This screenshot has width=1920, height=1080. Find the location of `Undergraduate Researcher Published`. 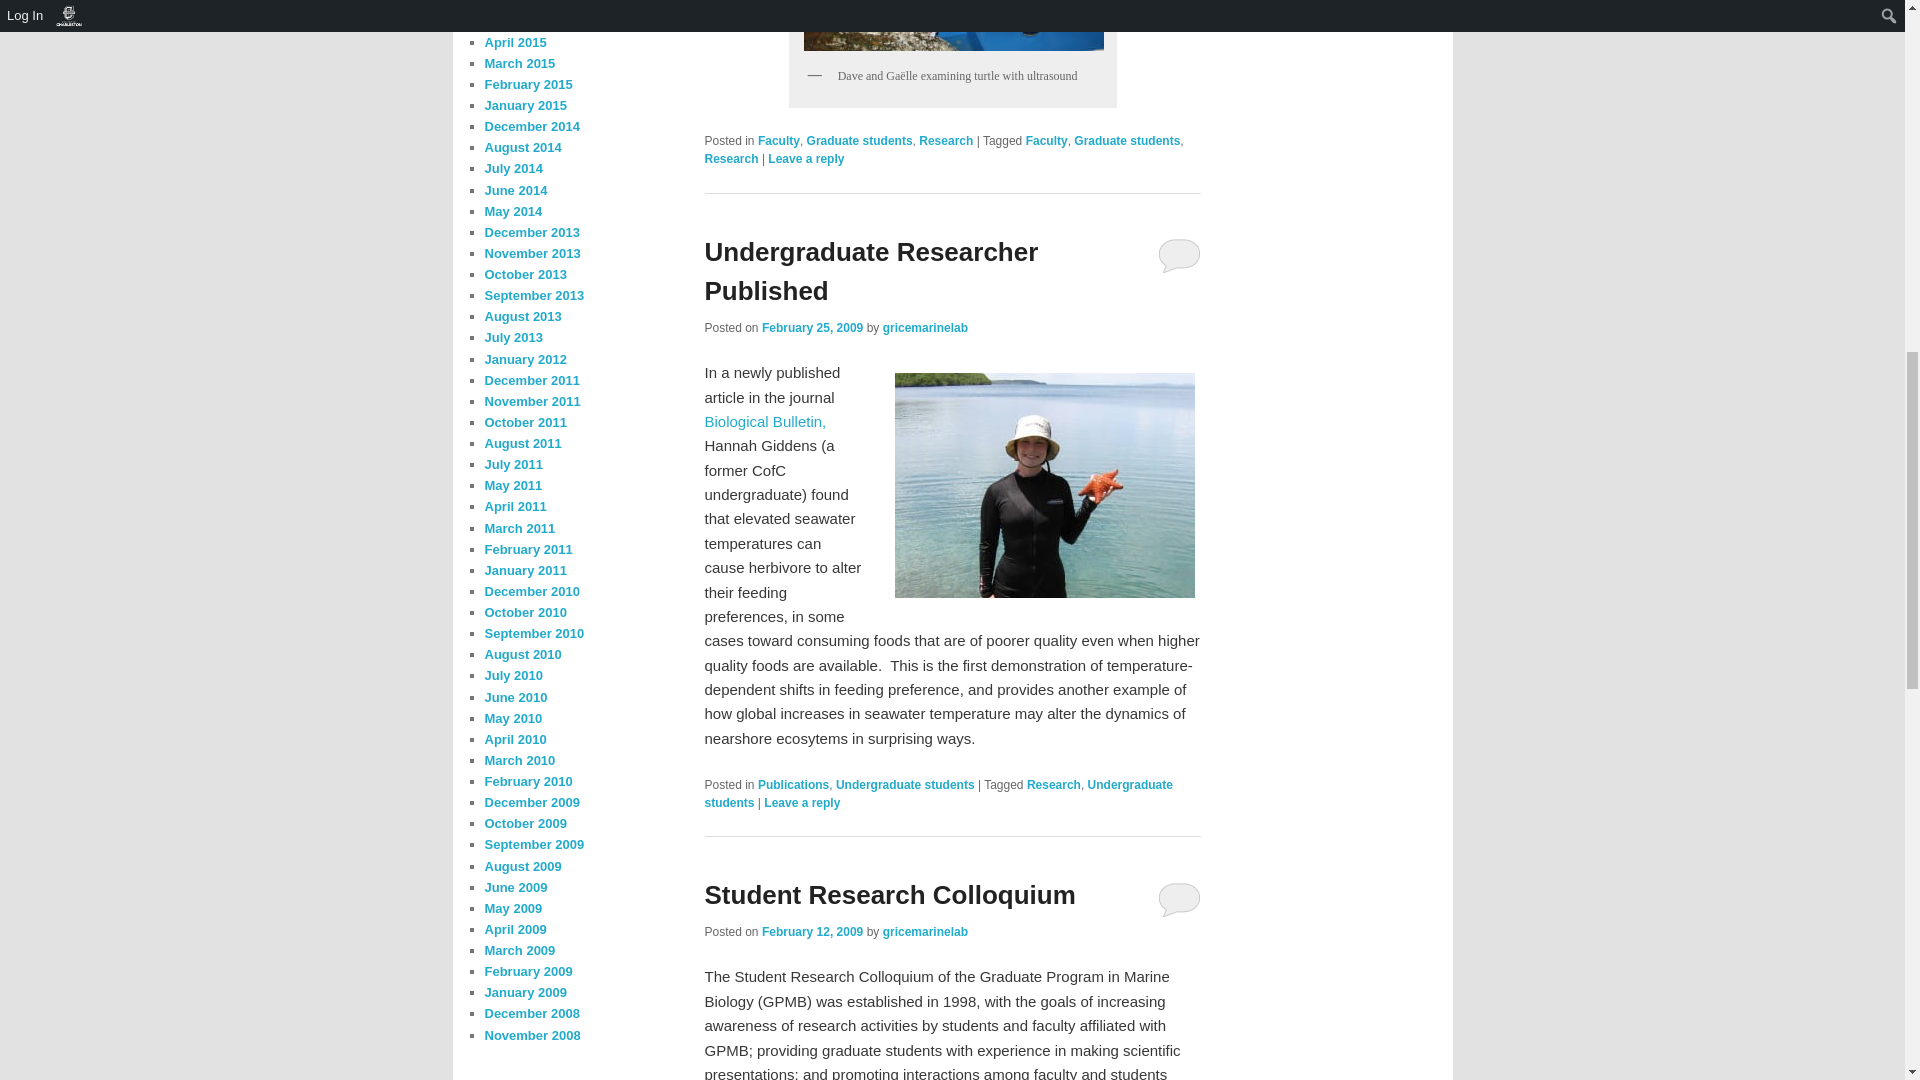

Undergraduate Researcher Published is located at coordinates (871, 270).